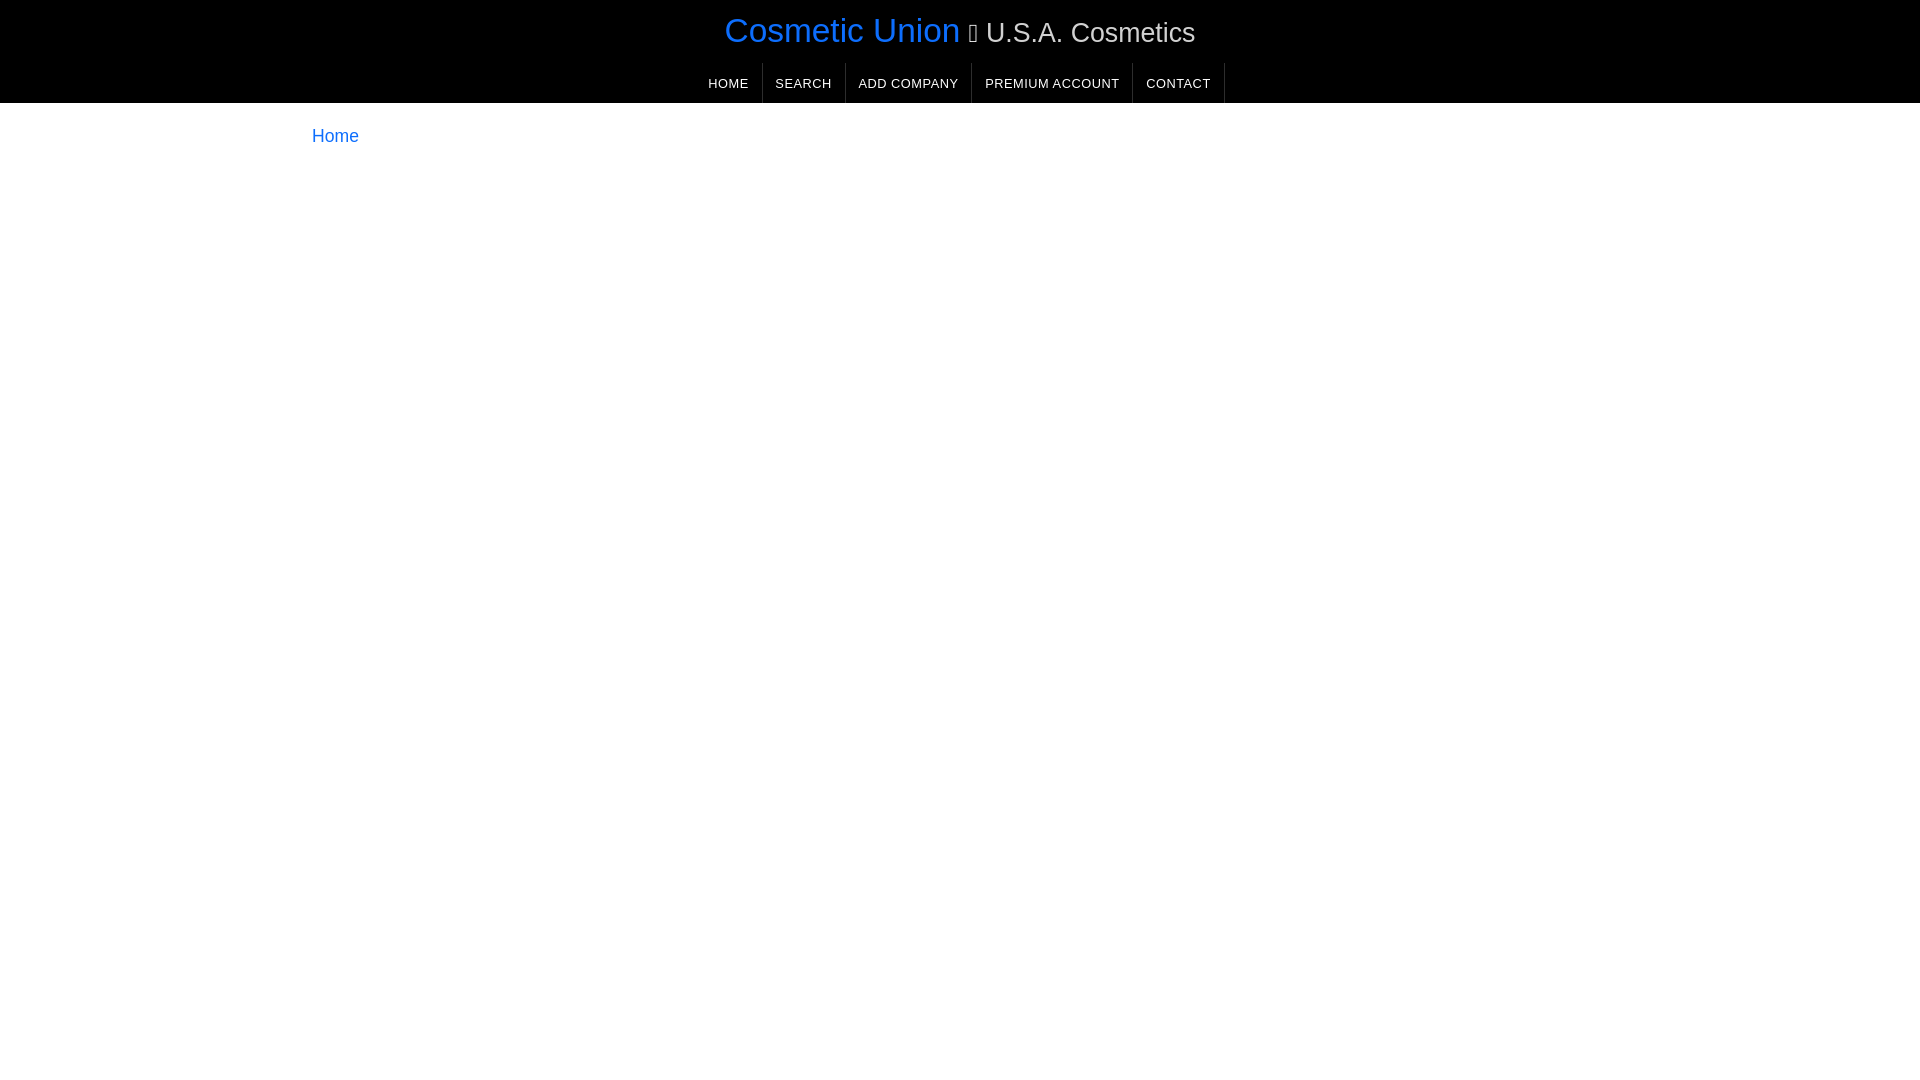  Describe the element at coordinates (1052, 82) in the screenshot. I see `Premium account` at that location.